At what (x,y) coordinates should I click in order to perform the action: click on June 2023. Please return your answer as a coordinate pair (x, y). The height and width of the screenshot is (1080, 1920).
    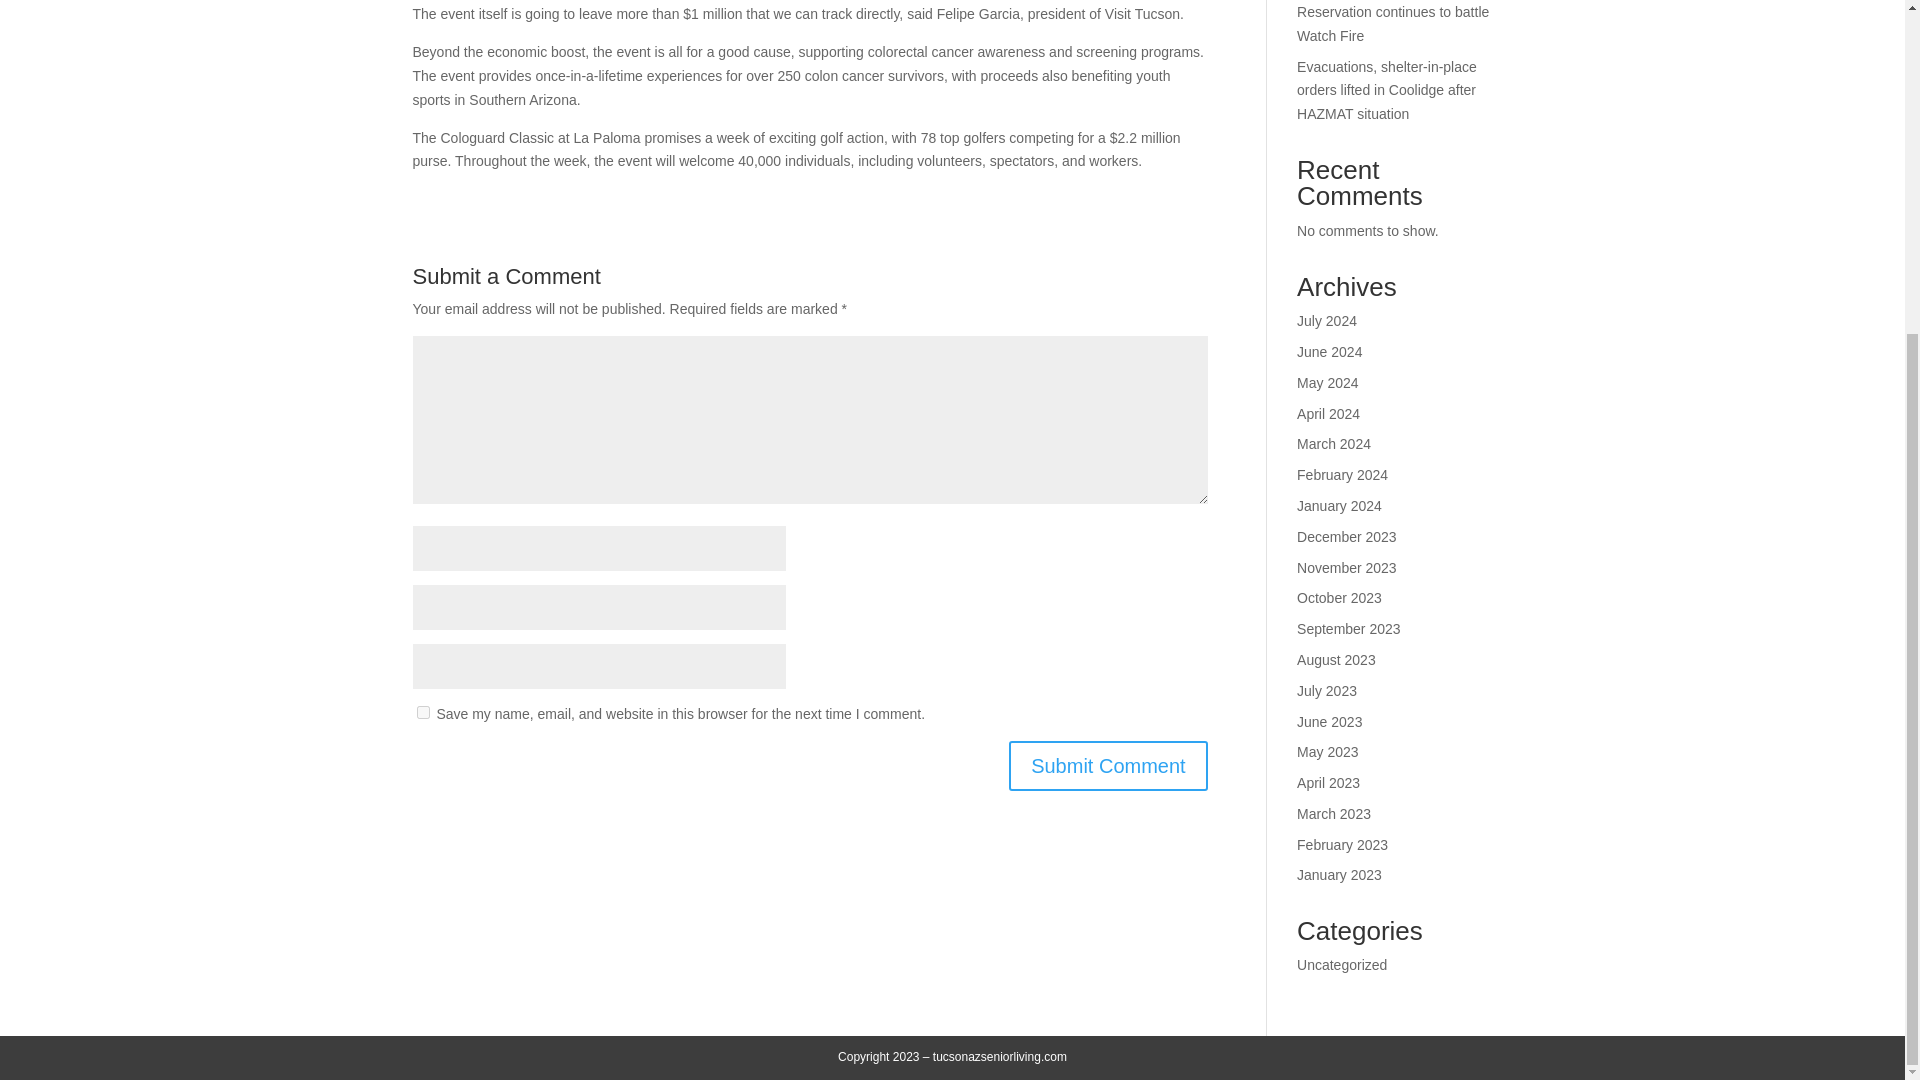
    Looking at the image, I should click on (1329, 722).